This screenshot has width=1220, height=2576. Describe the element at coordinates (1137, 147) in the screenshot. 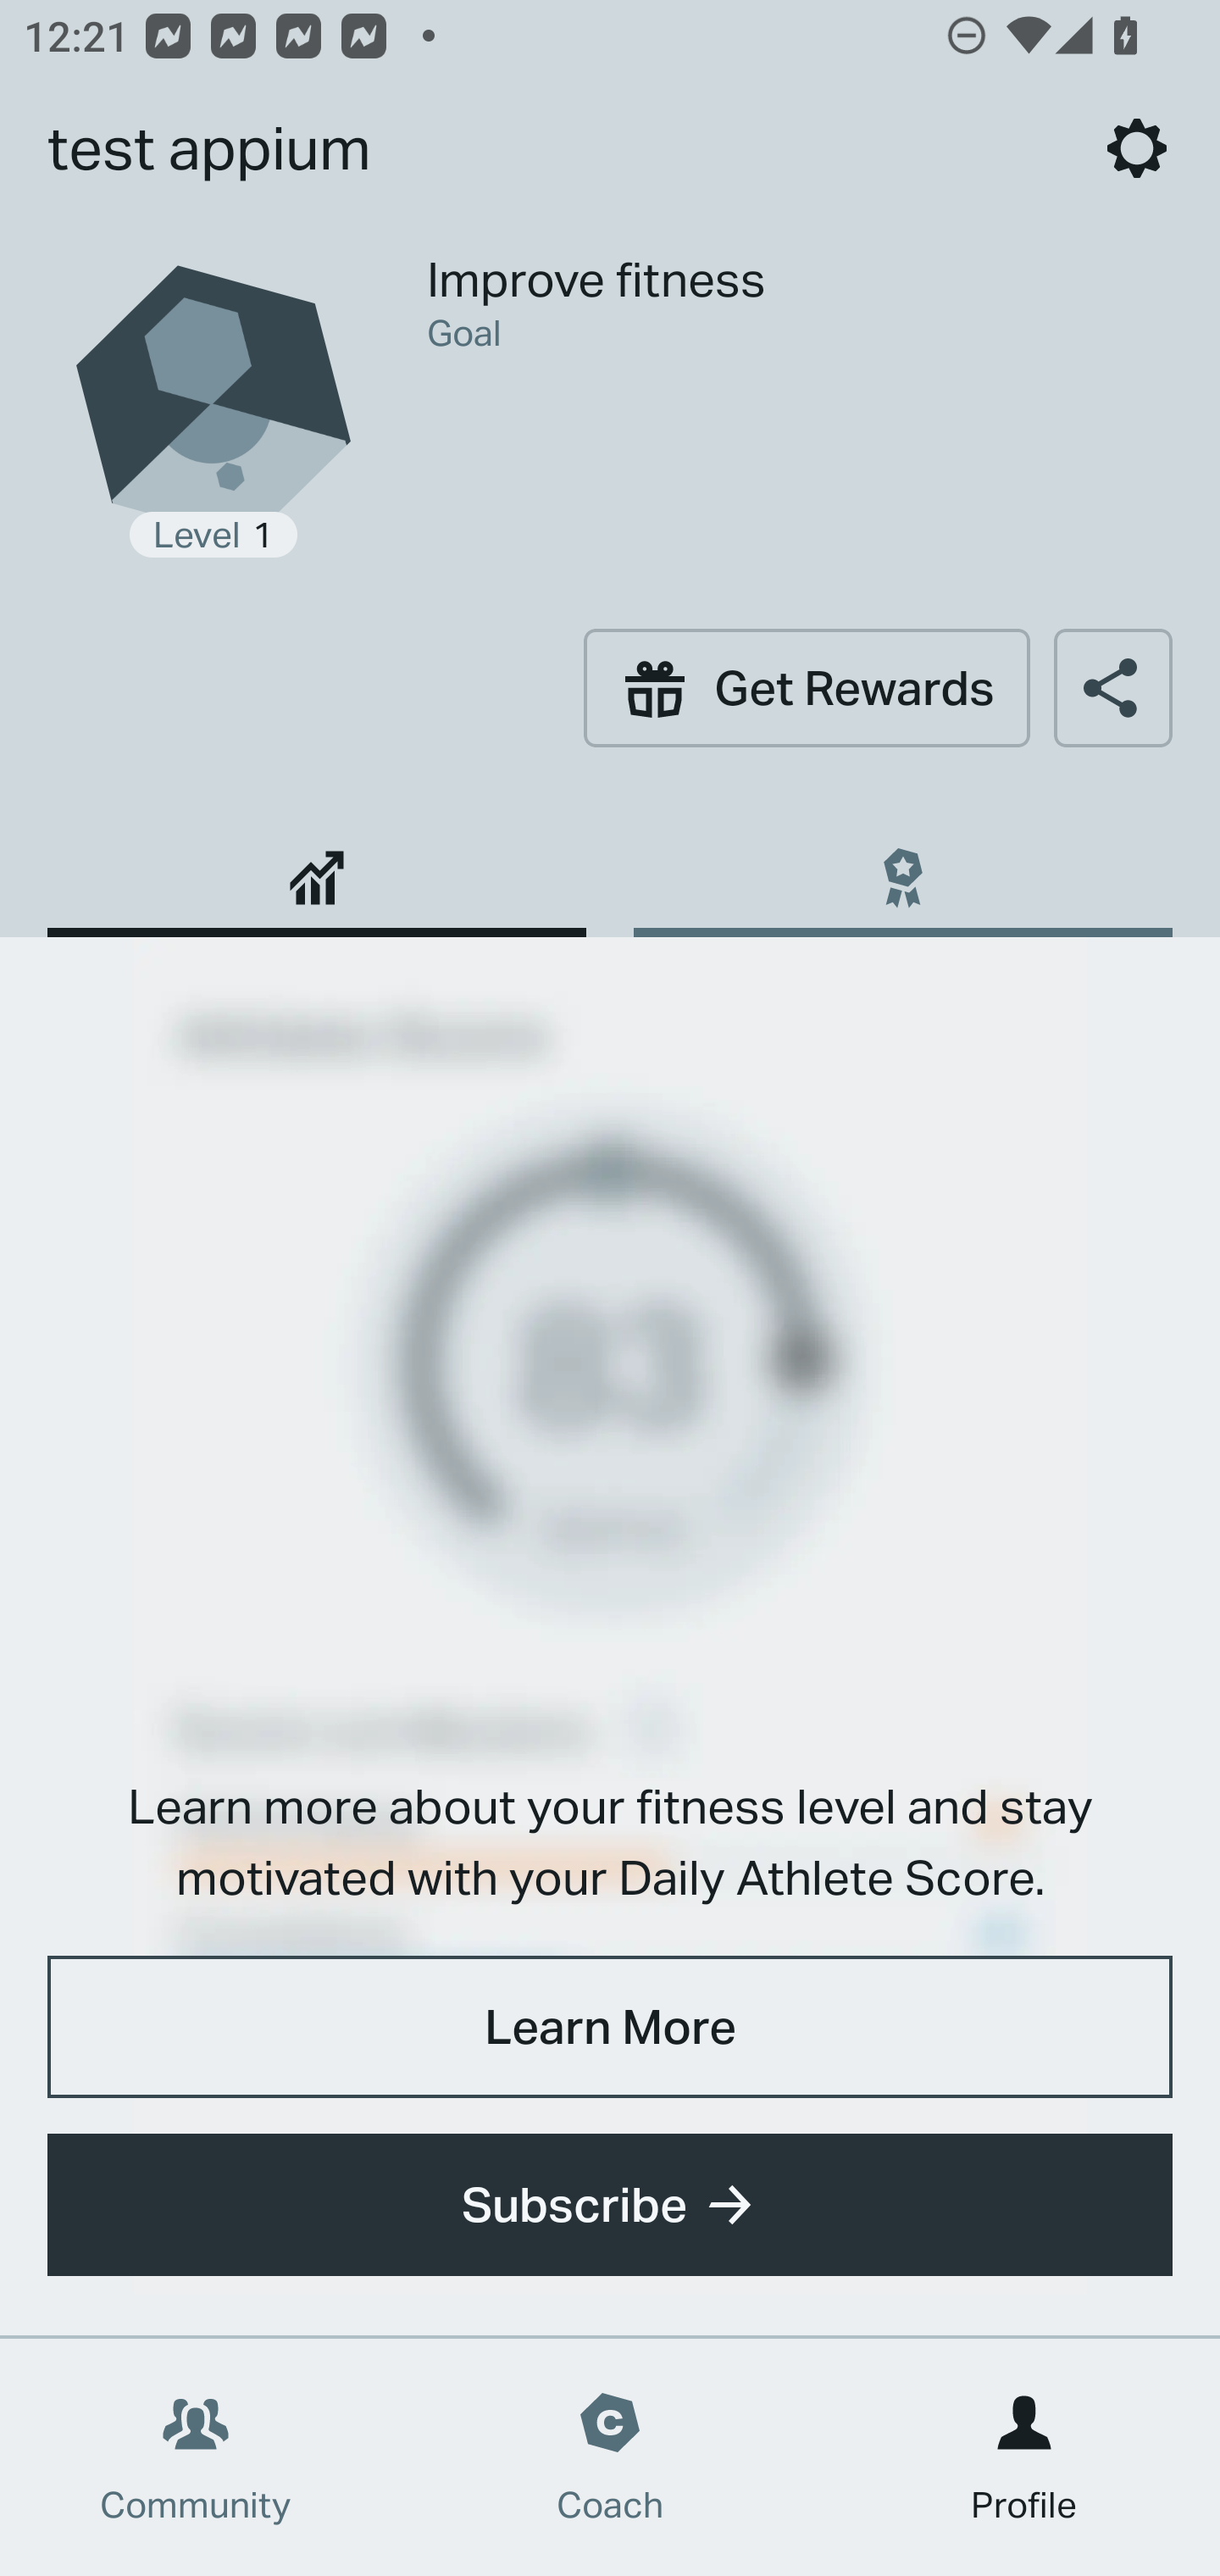

I see `Settings` at that location.